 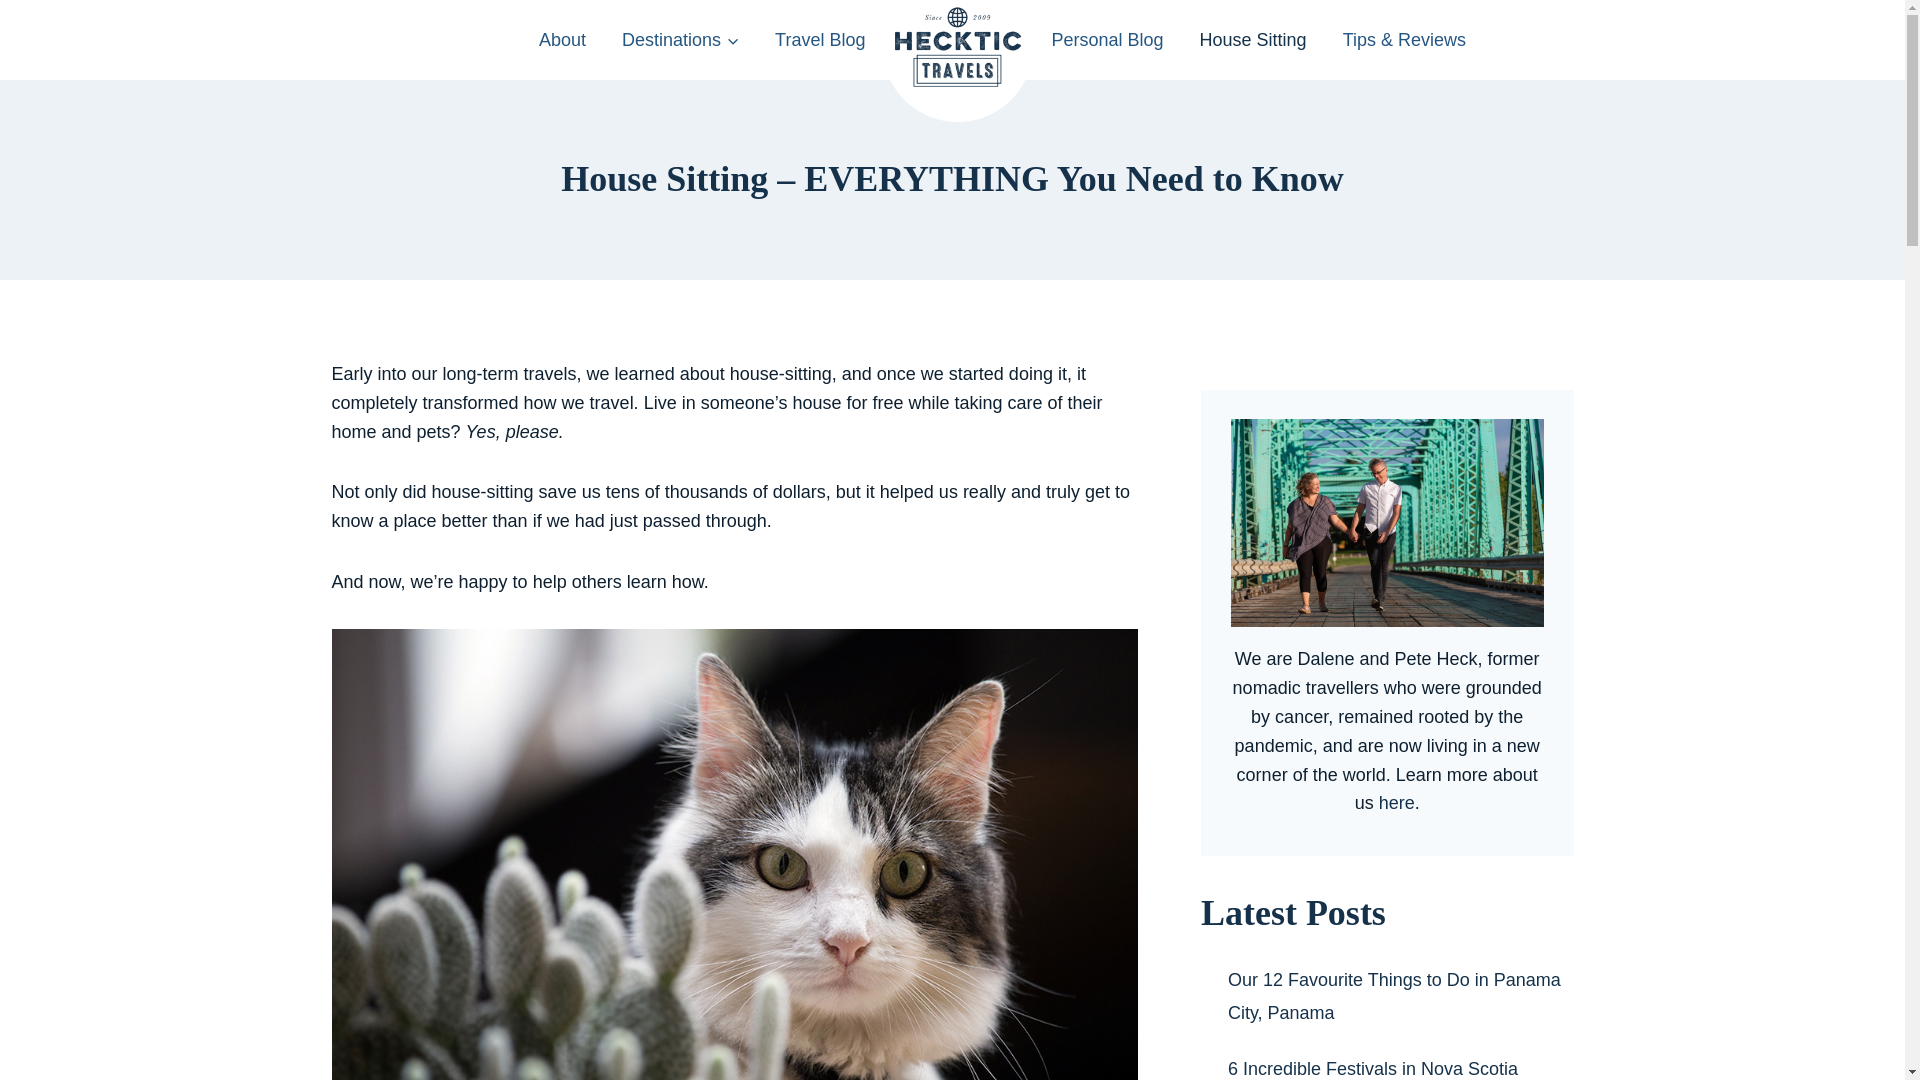 I want to click on House Sitting, so click(x=1253, y=40).